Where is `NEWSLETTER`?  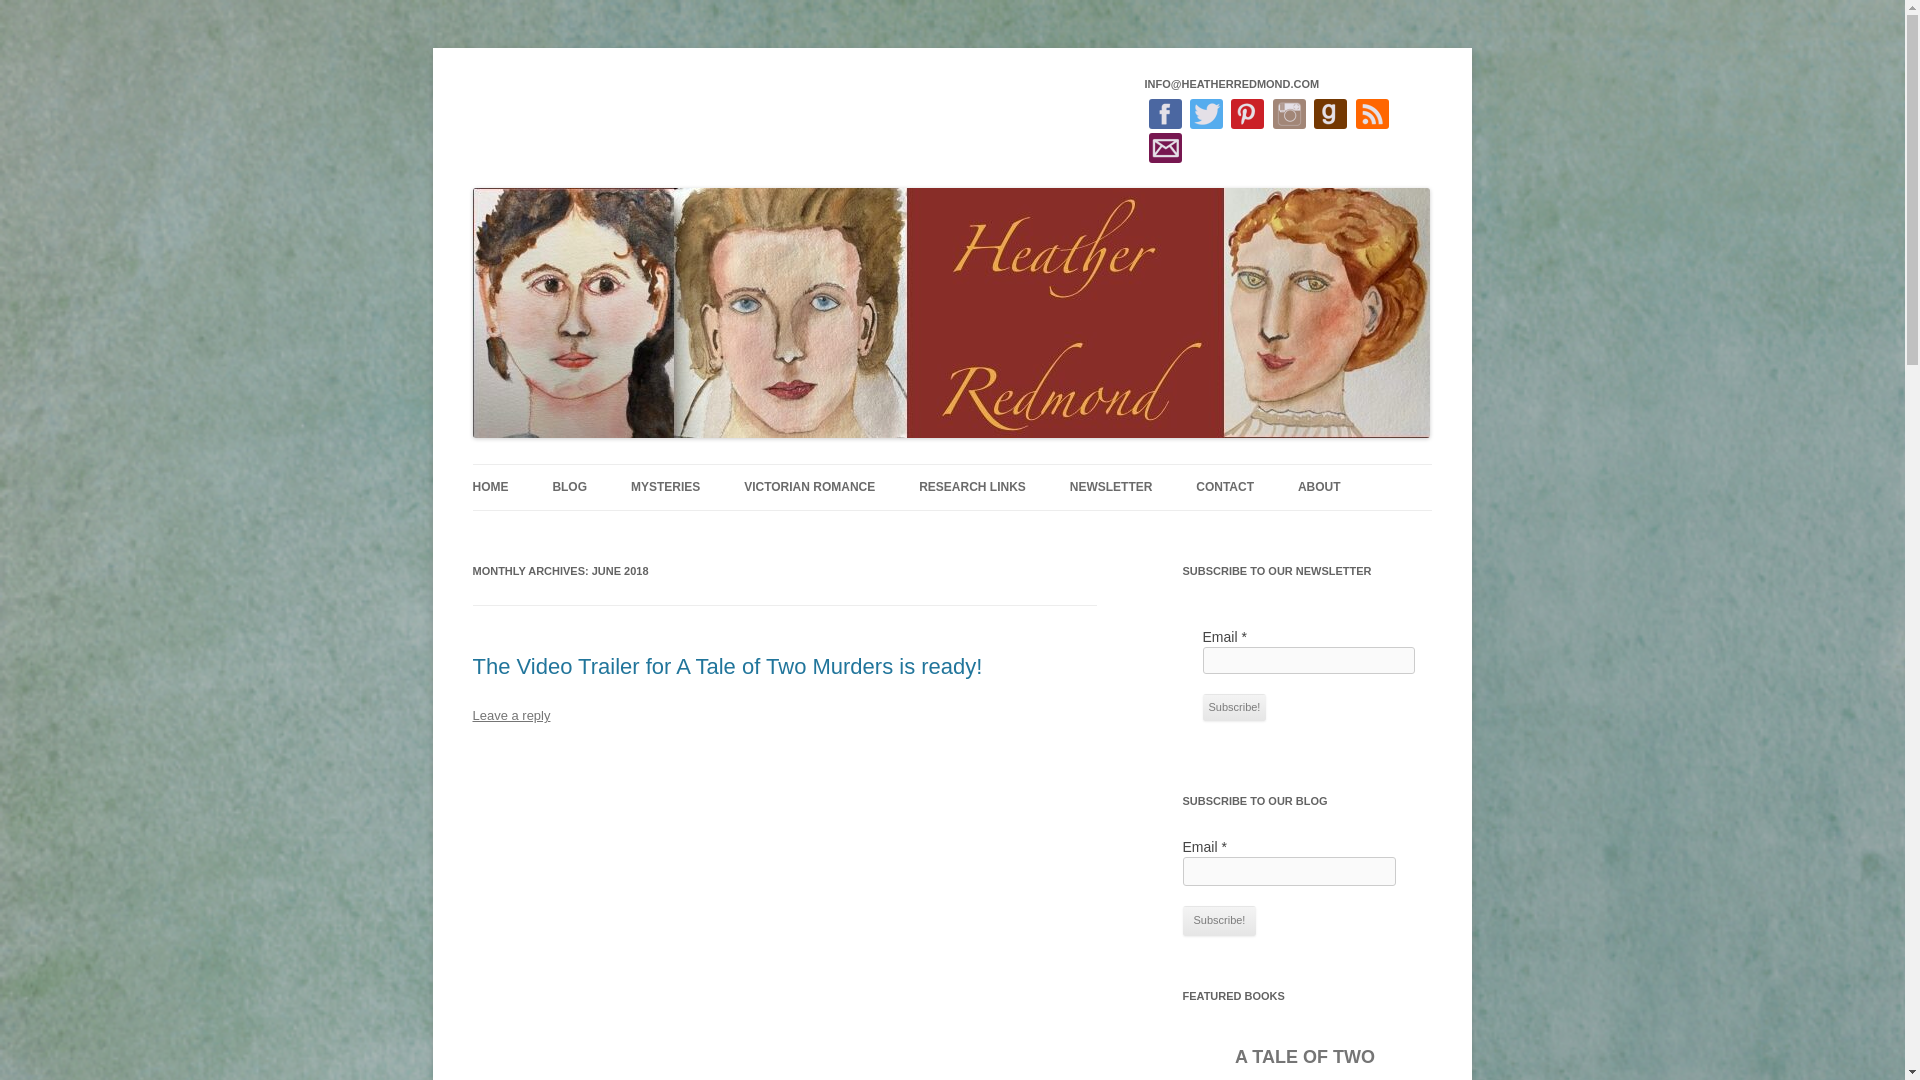 NEWSLETTER is located at coordinates (1111, 486).